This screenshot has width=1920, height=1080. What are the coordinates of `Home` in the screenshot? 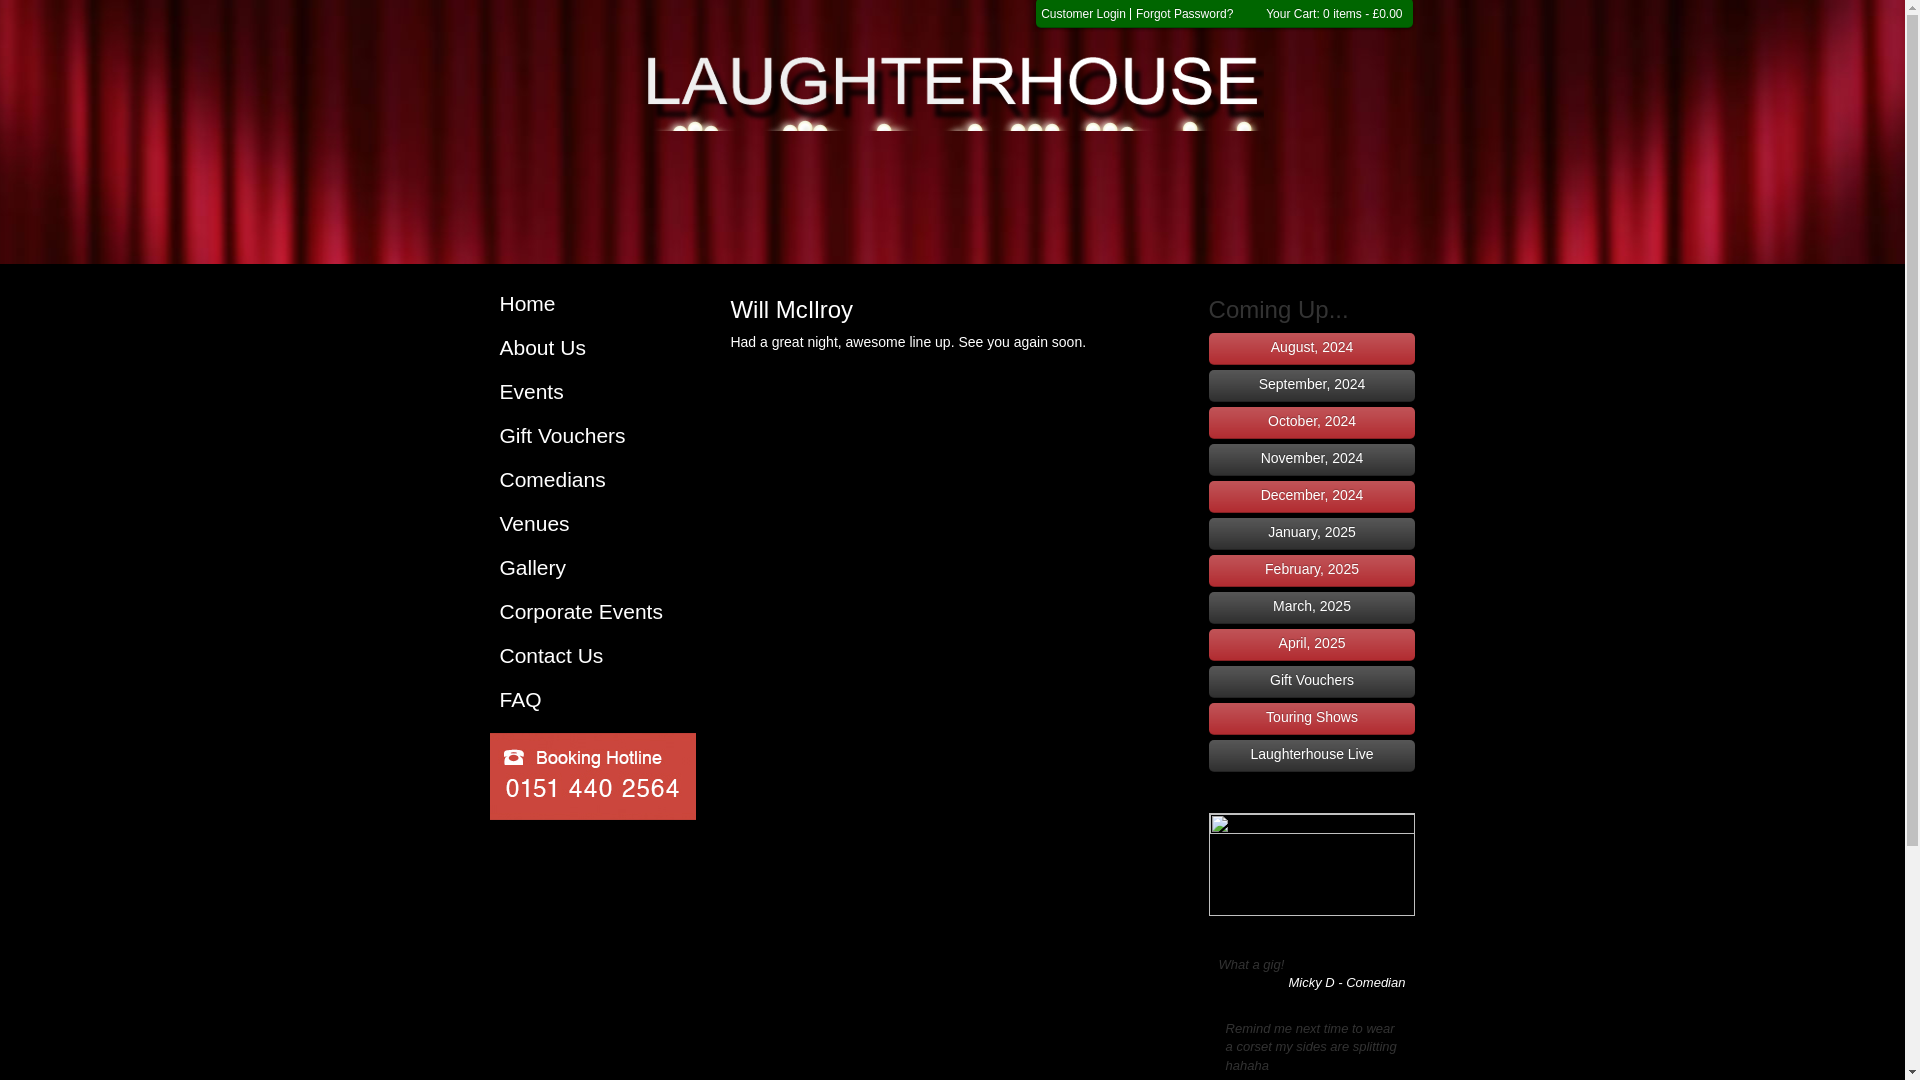 It's located at (592, 304).